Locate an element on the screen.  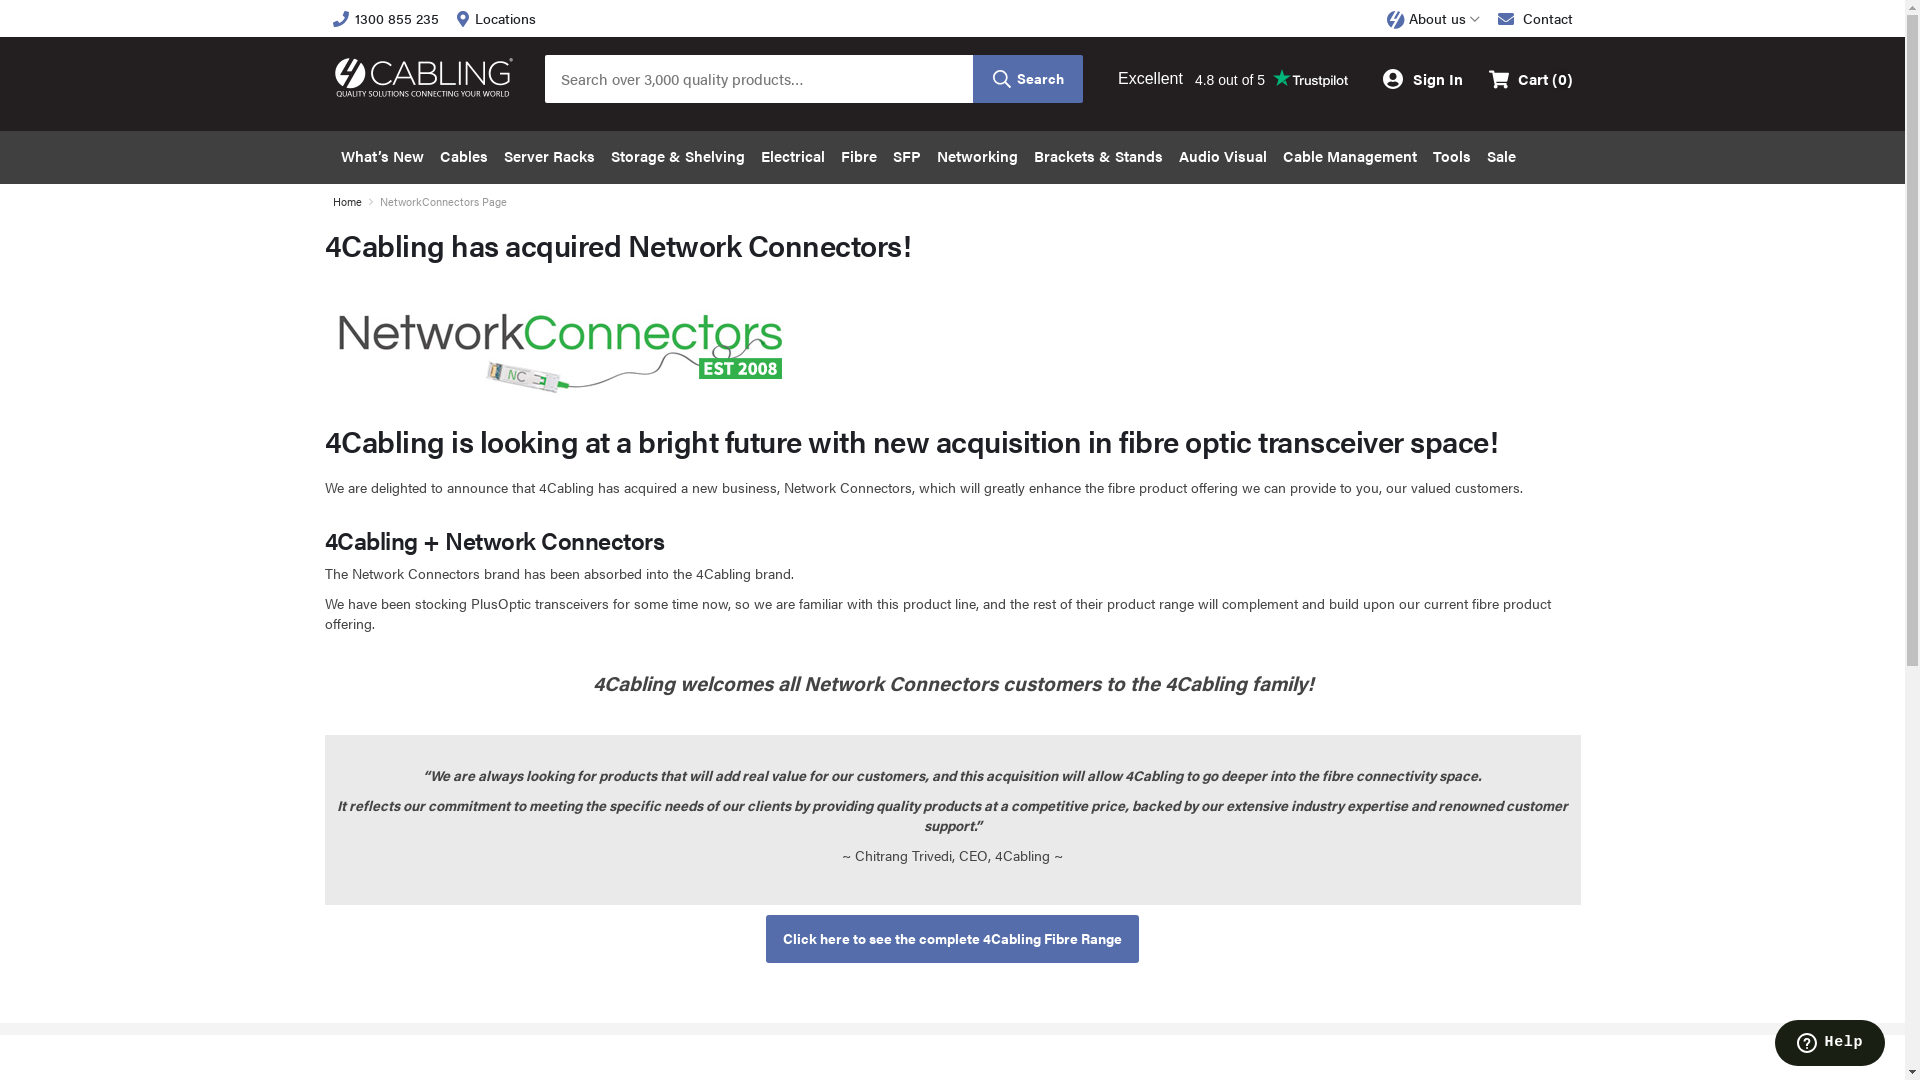
Contact is located at coordinates (1536, 19).